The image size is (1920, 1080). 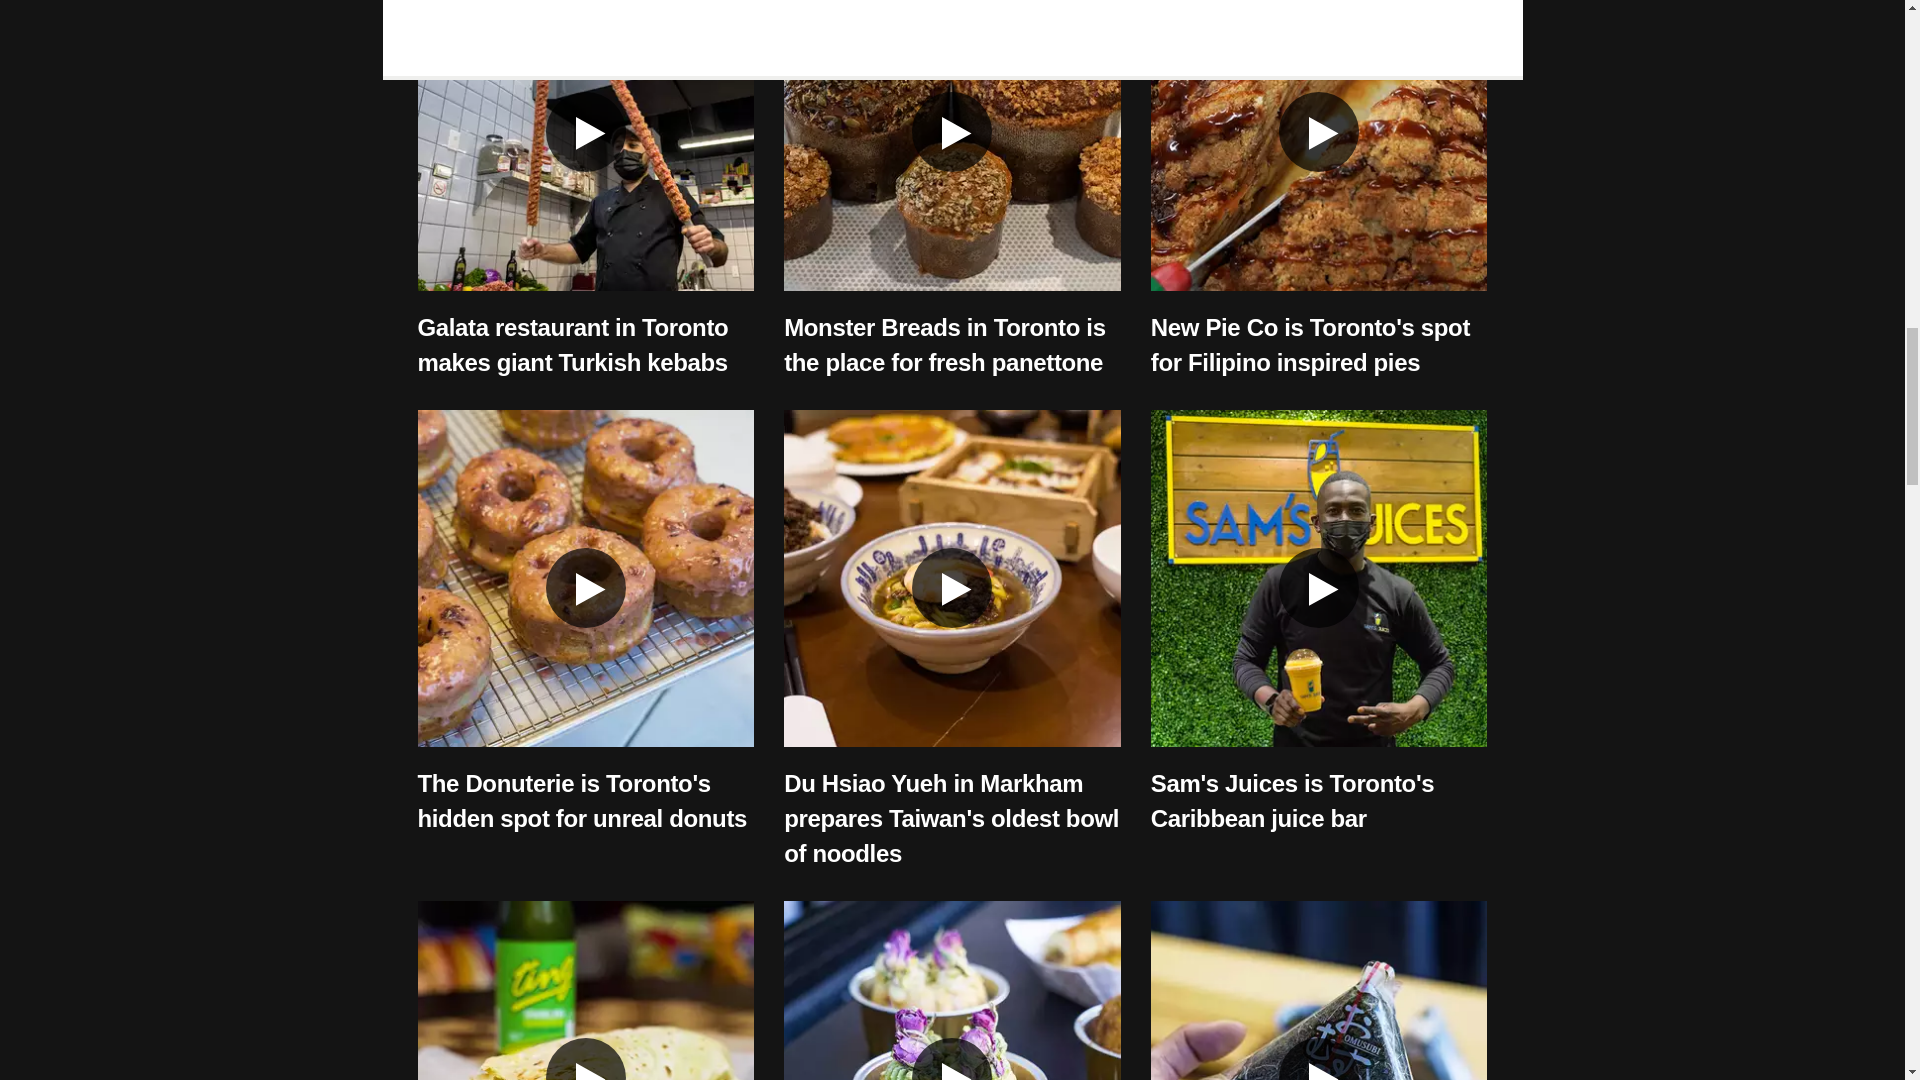 I want to click on Monster Breads in Toronto is the place for fresh panettone, so click(x=944, y=344).